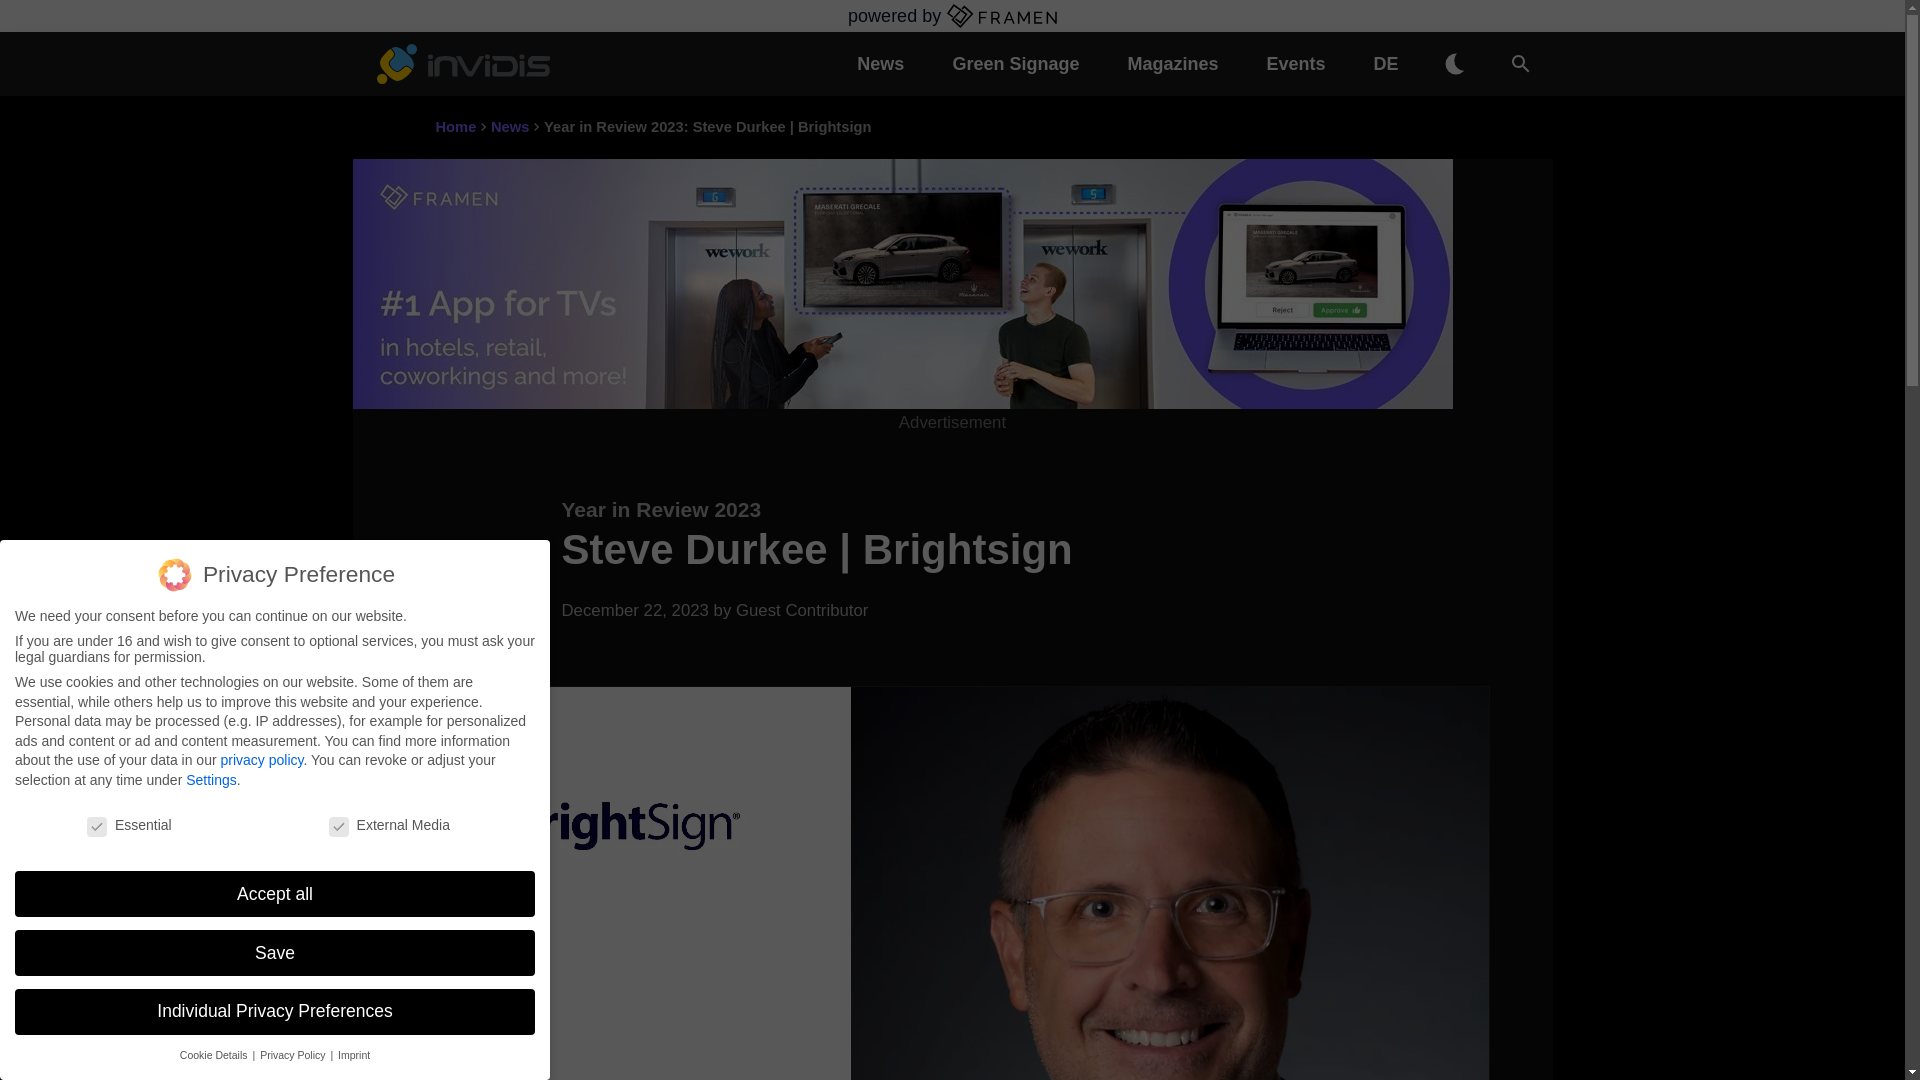 The width and height of the screenshot is (1920, 1080). Describe the element at coordinates (1014, 64) in the screenshot. I see `Green Signage` at that location.